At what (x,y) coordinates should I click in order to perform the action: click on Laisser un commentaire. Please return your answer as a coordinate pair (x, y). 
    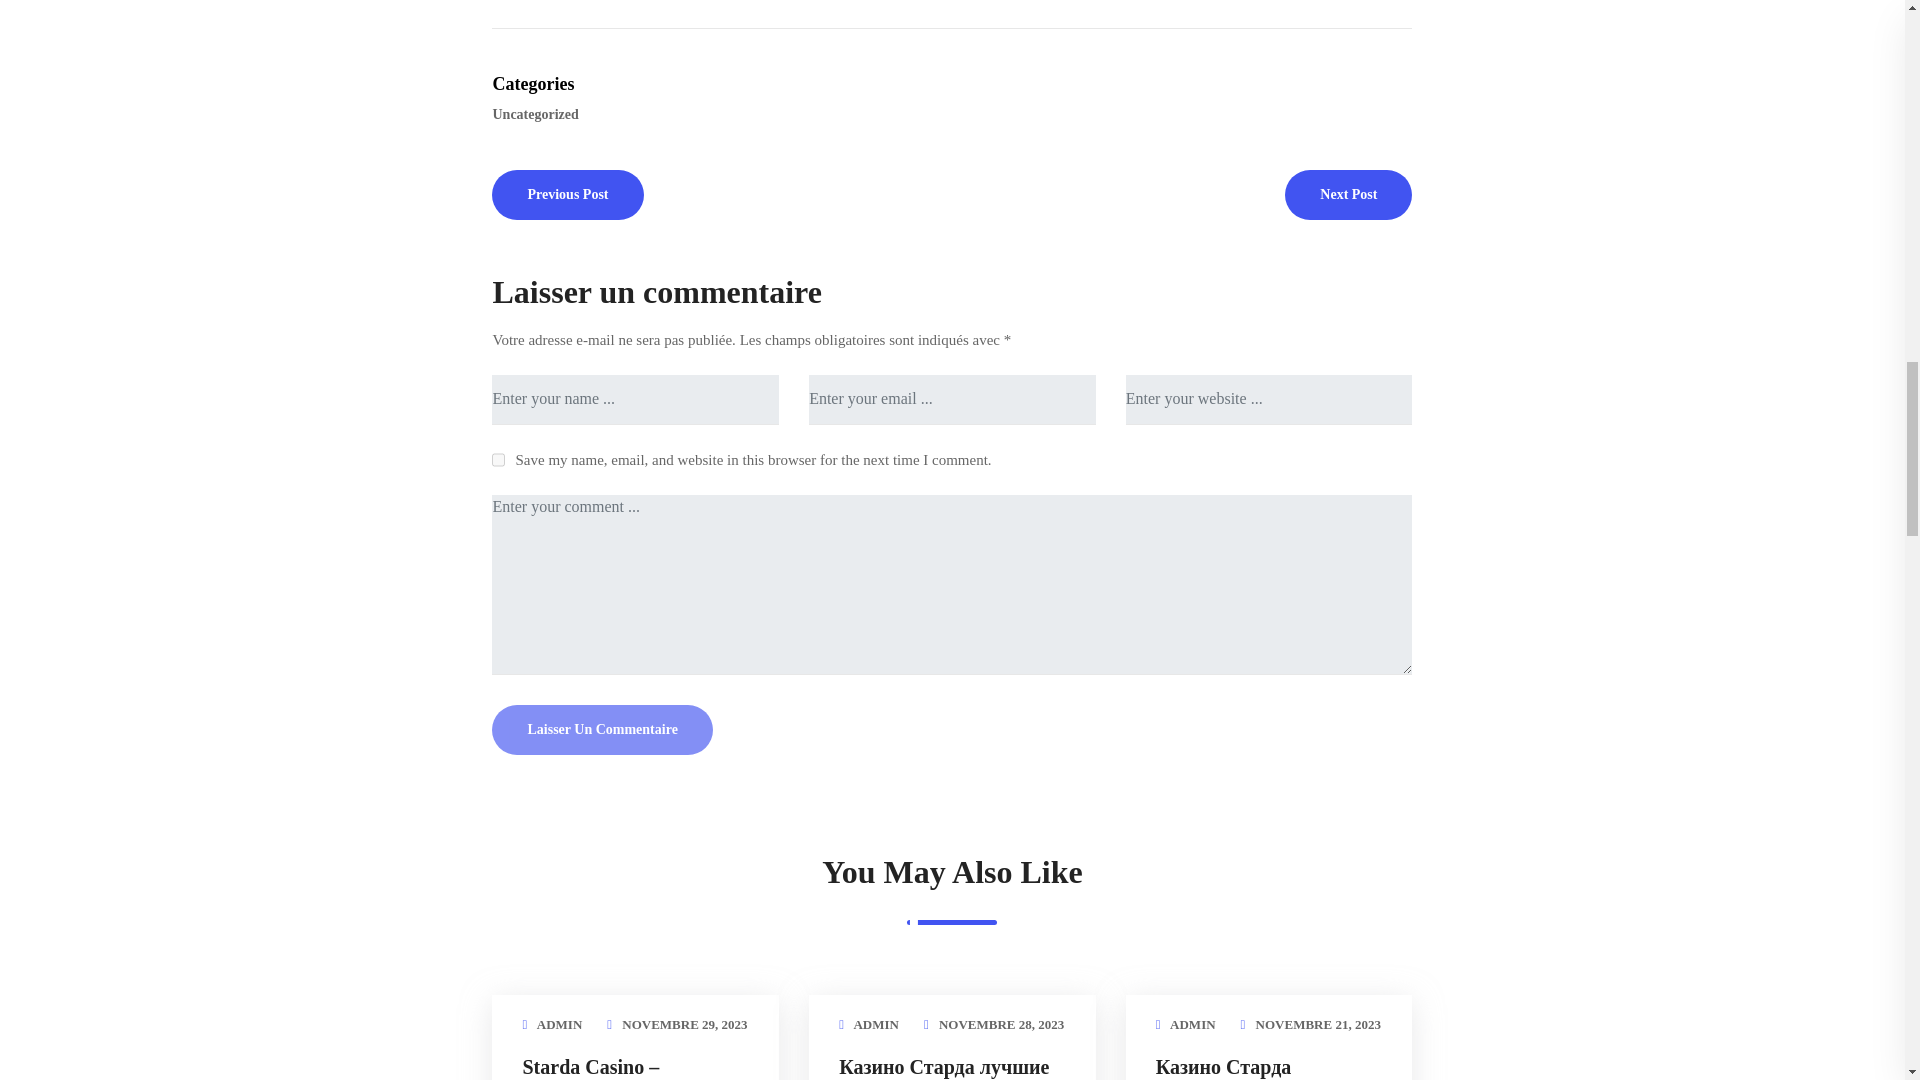
    Looking at the image, I should click on (602, 730).